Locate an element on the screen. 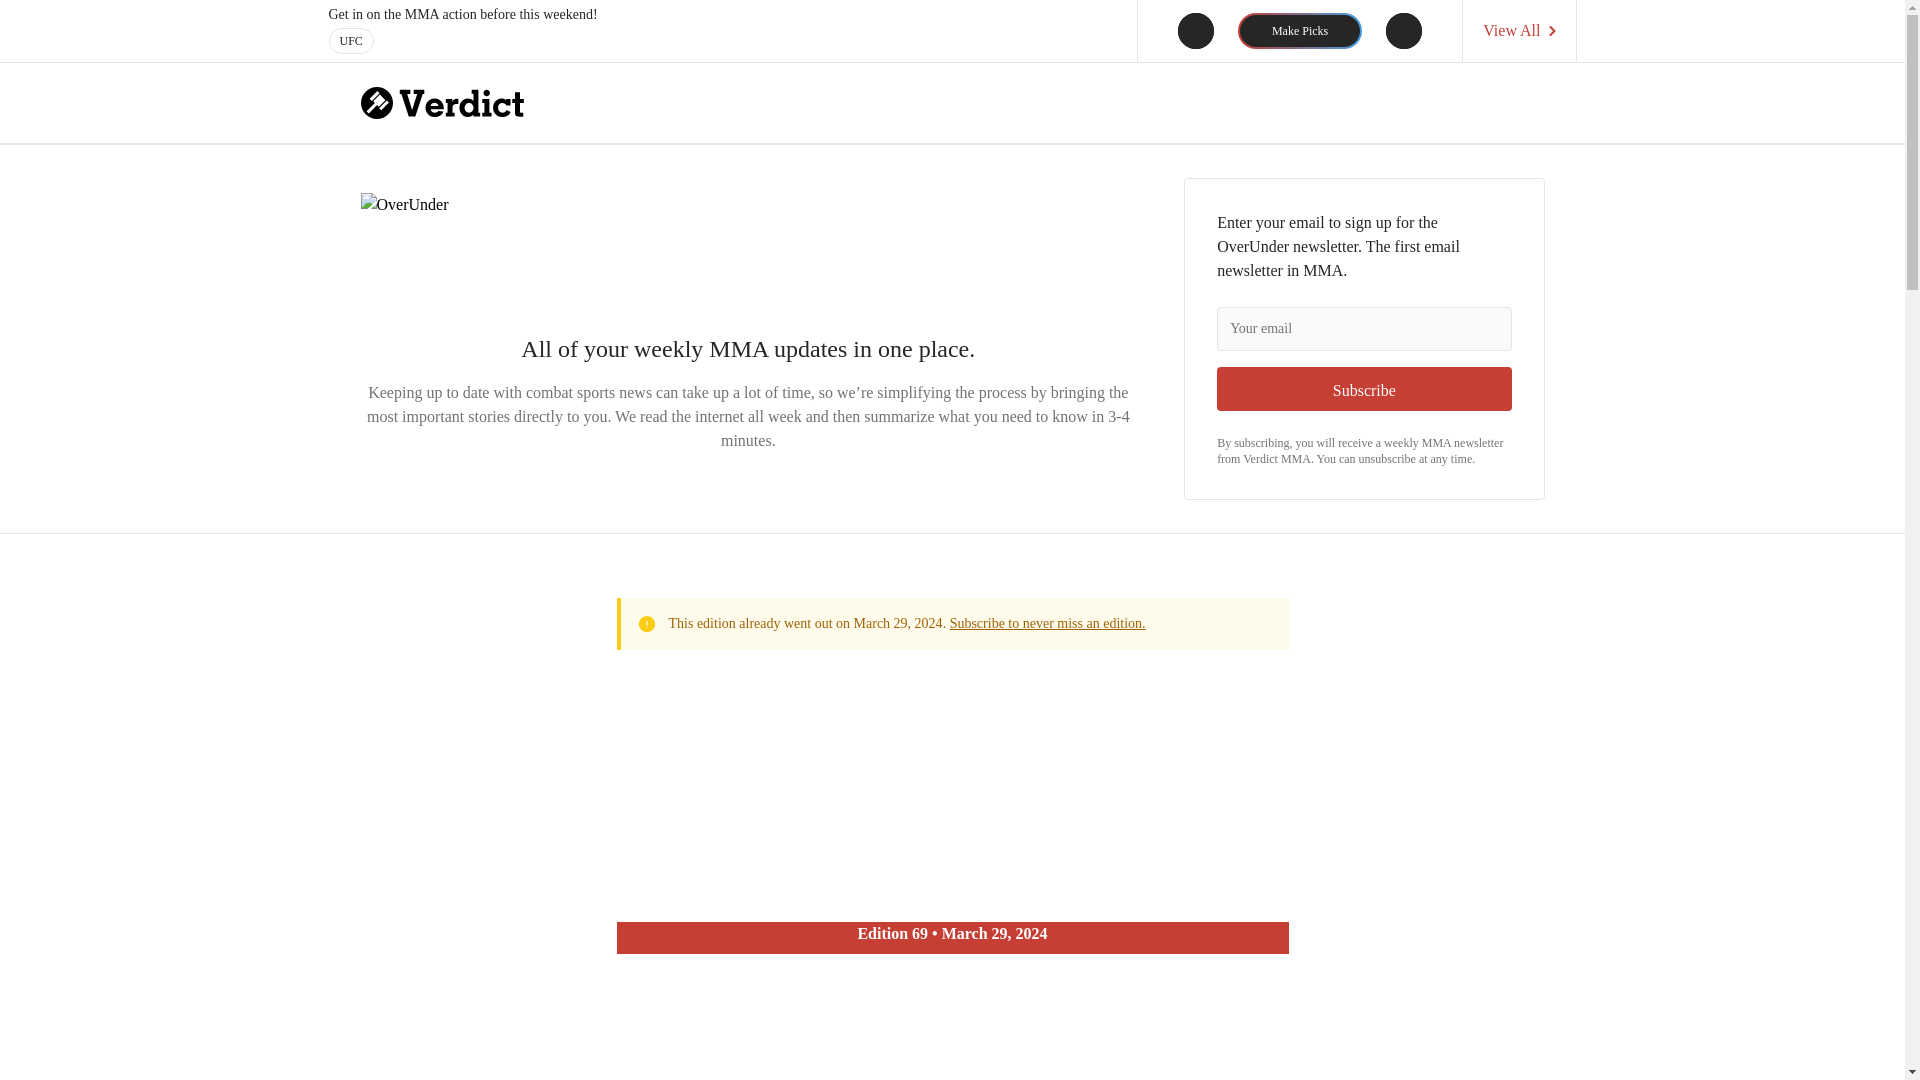 This screenshot has height=1080, width=1920. Subscribe to never miss an edition. is located at coordinates (1048, 622).